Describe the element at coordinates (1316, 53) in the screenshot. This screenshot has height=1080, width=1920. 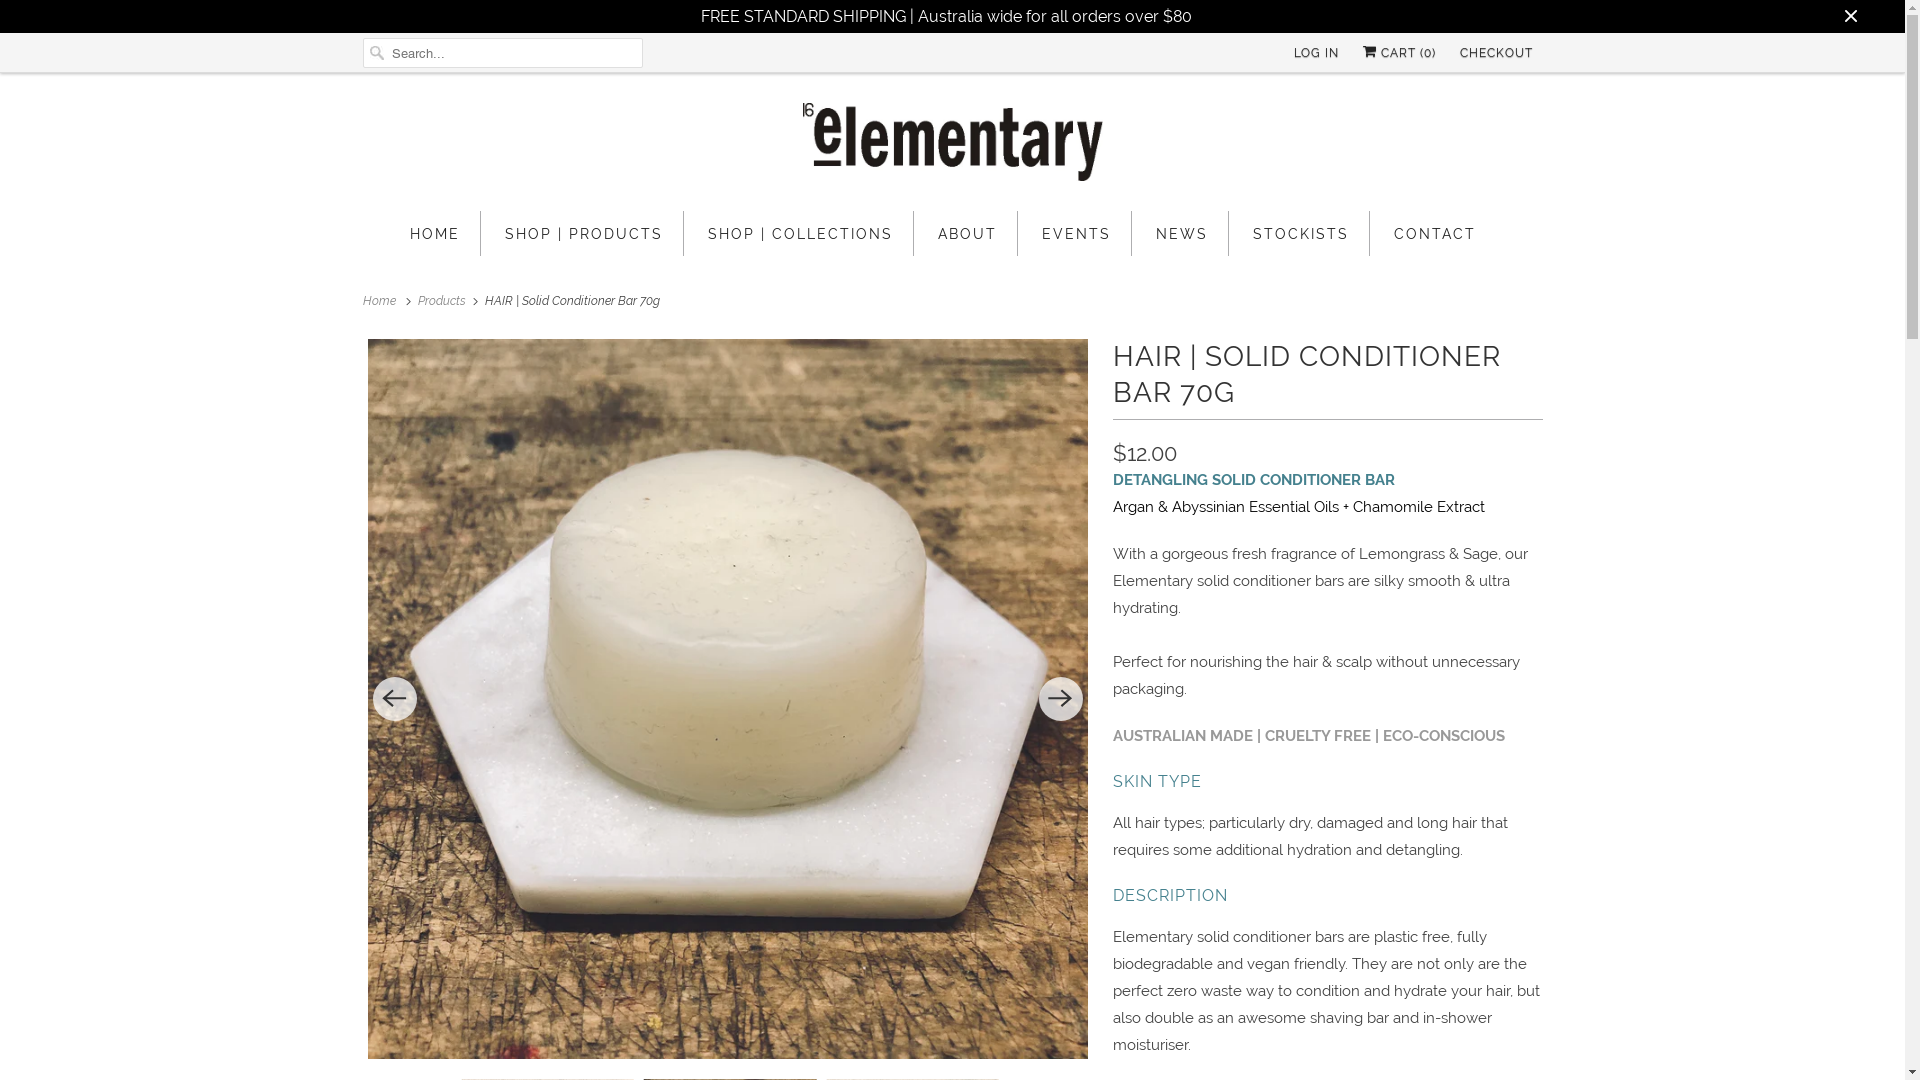
I see `LOG IN` at that location.